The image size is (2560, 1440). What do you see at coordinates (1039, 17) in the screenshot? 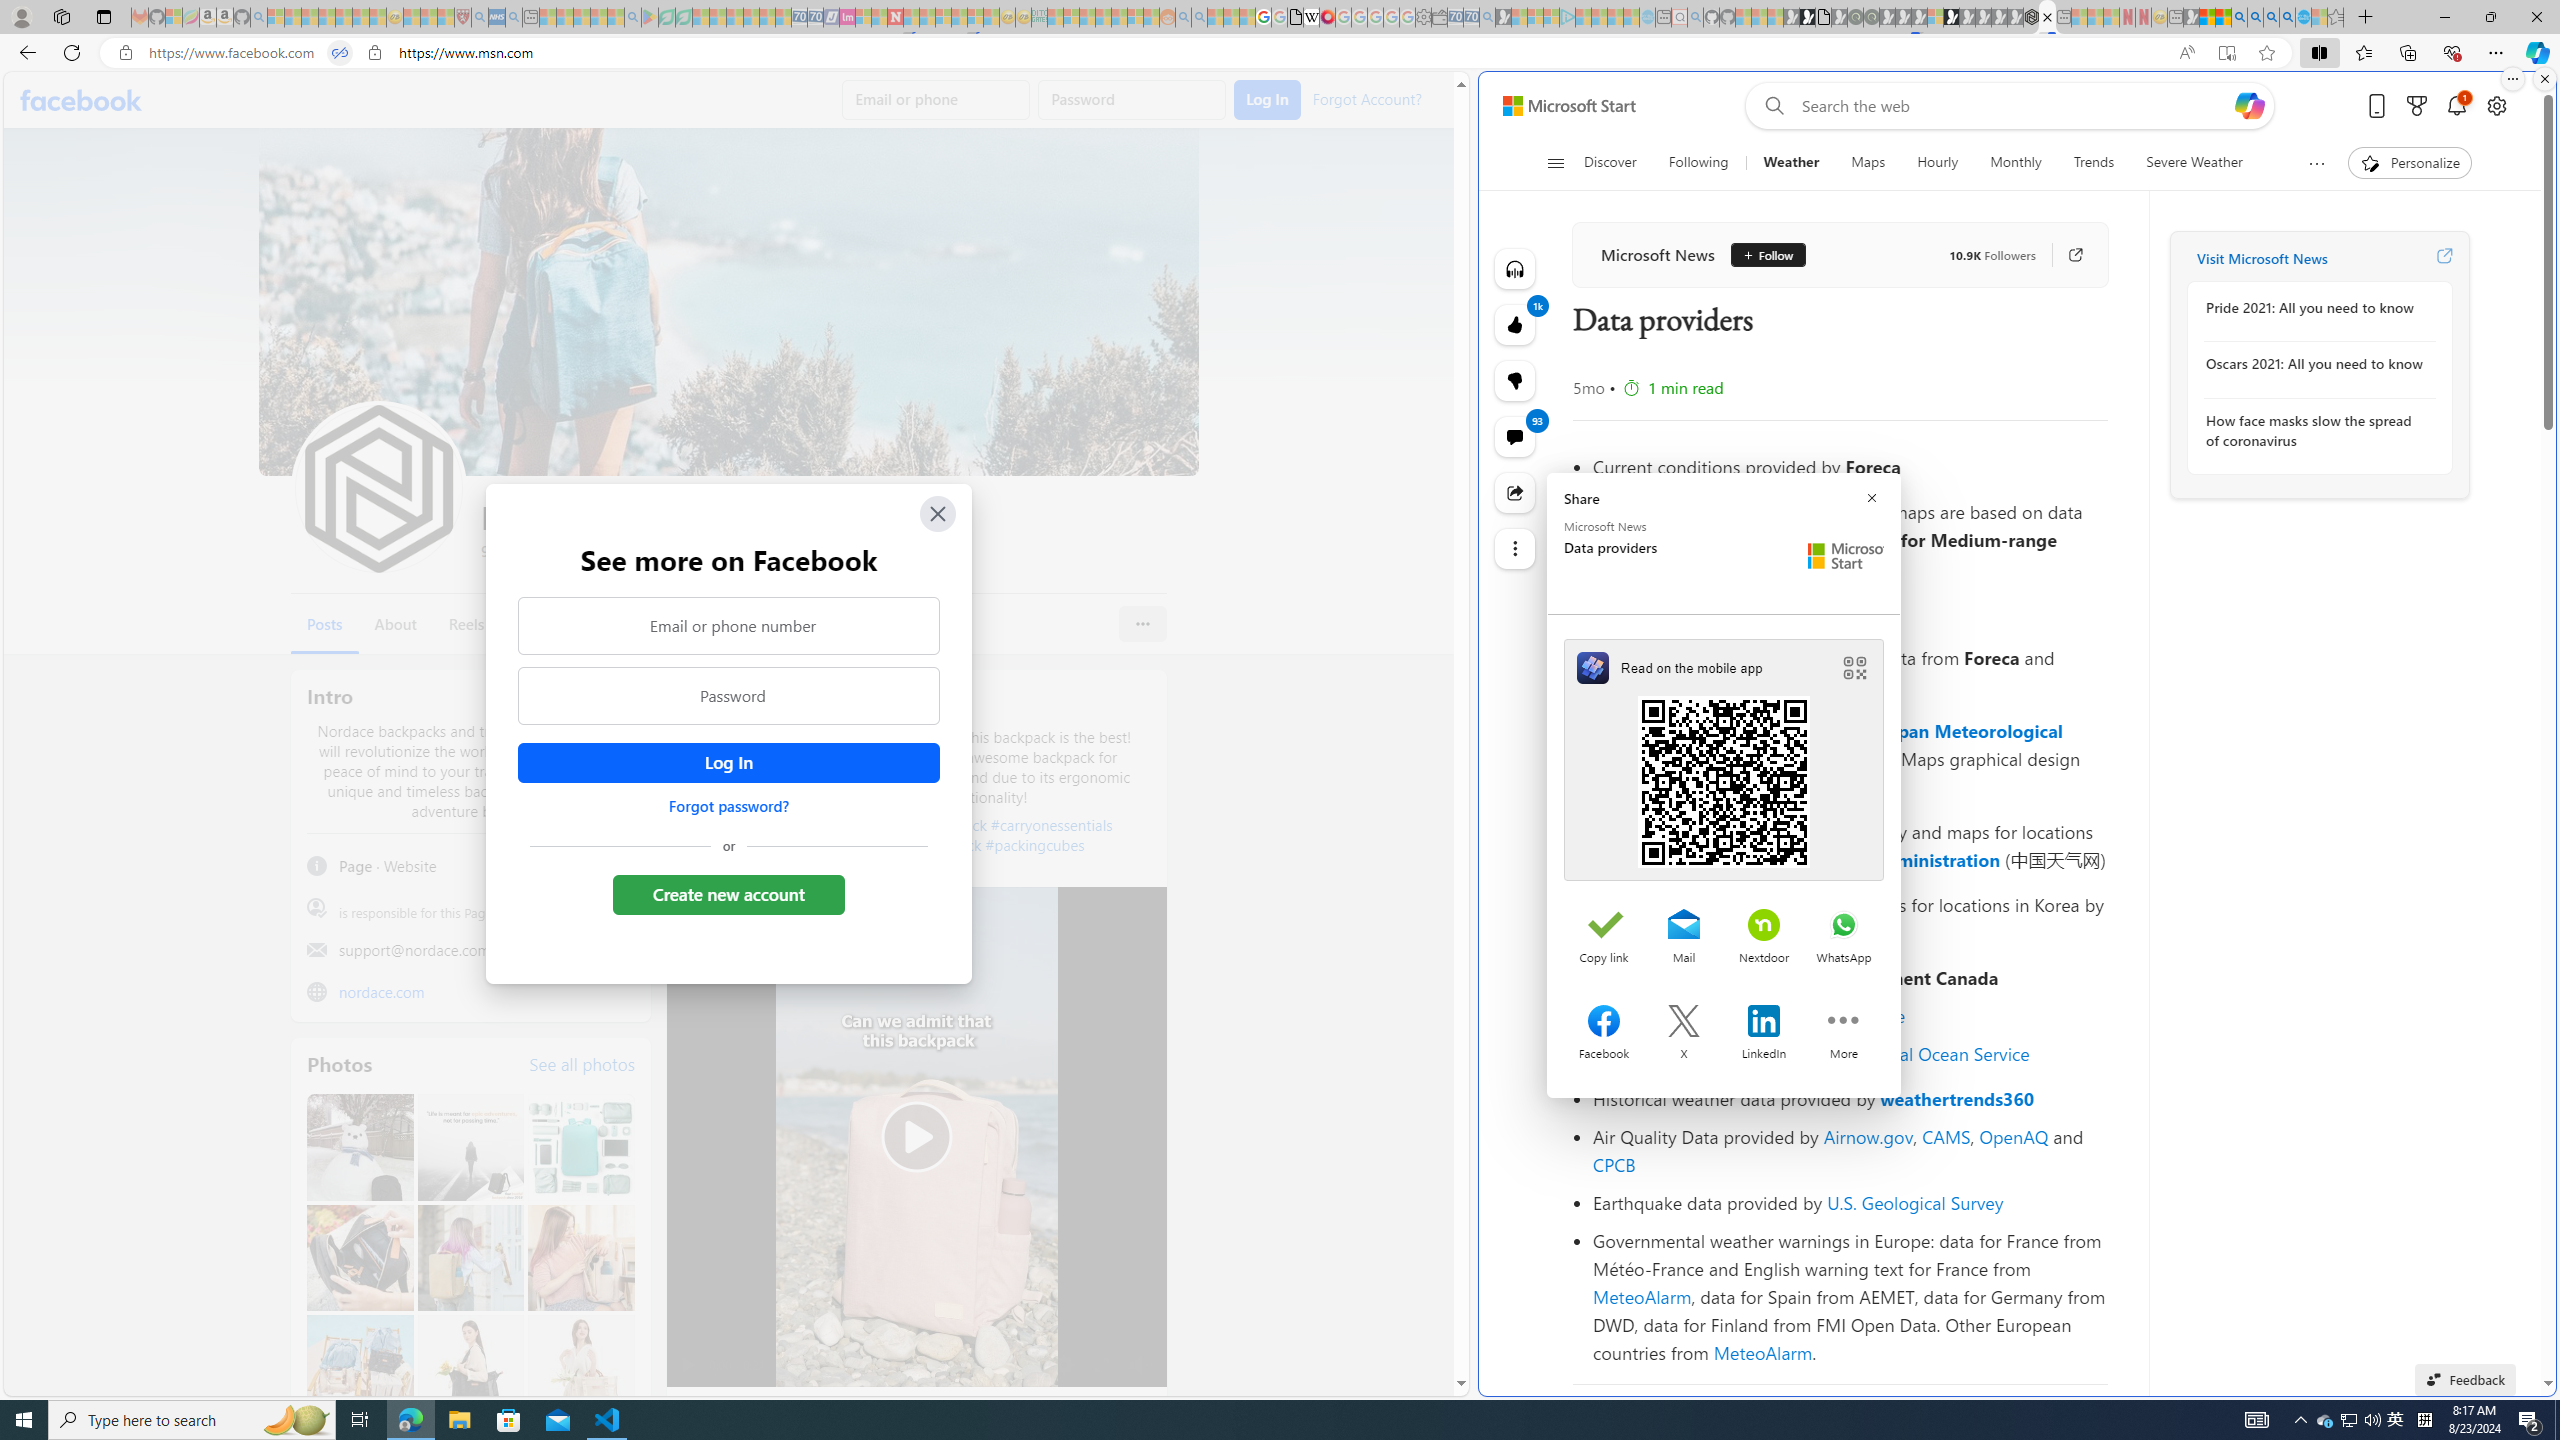
I see `DITOGAMES AG Imprint - Sleeping` at bounding box center [1039, 17].